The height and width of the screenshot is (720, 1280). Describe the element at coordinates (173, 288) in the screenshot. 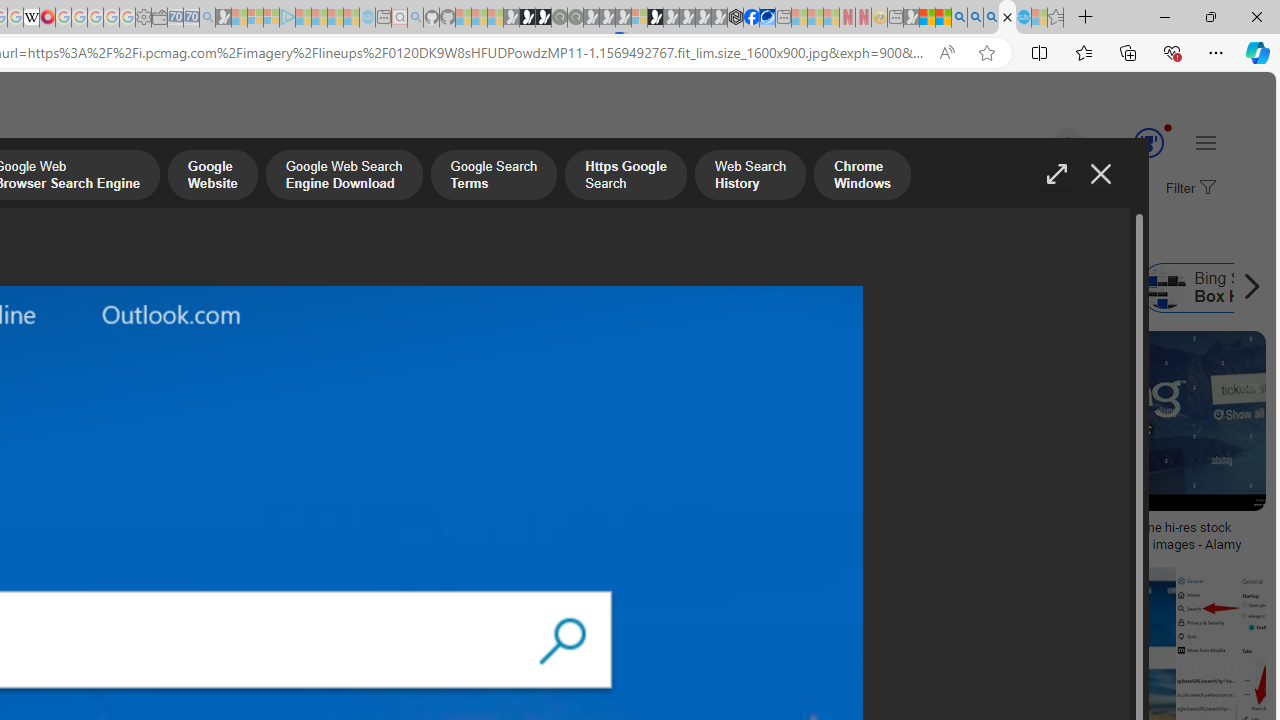

I see `Bing Best Search Engine` at that location.